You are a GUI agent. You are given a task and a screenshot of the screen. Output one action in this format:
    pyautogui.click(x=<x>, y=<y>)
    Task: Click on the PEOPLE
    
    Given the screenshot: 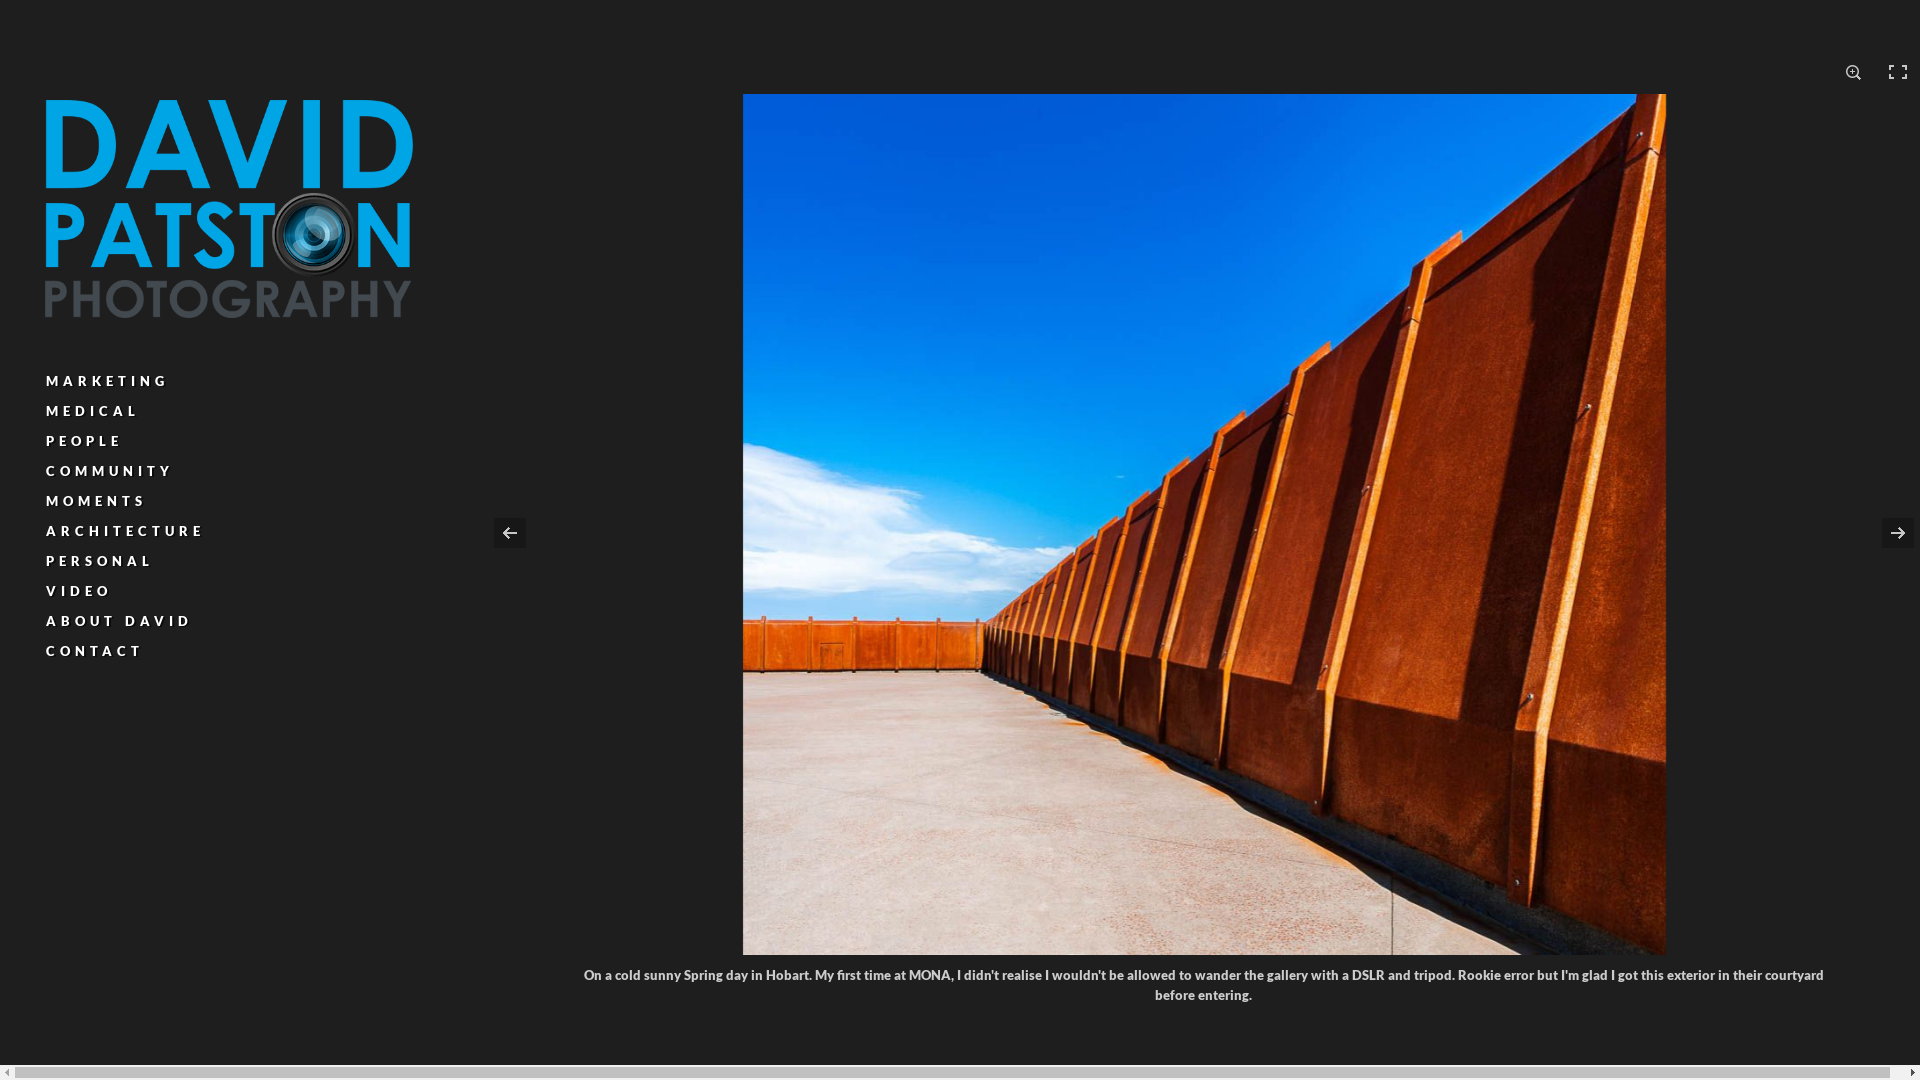 What is the action you would take?
    pyautogui.click(x=84, y=441)
    